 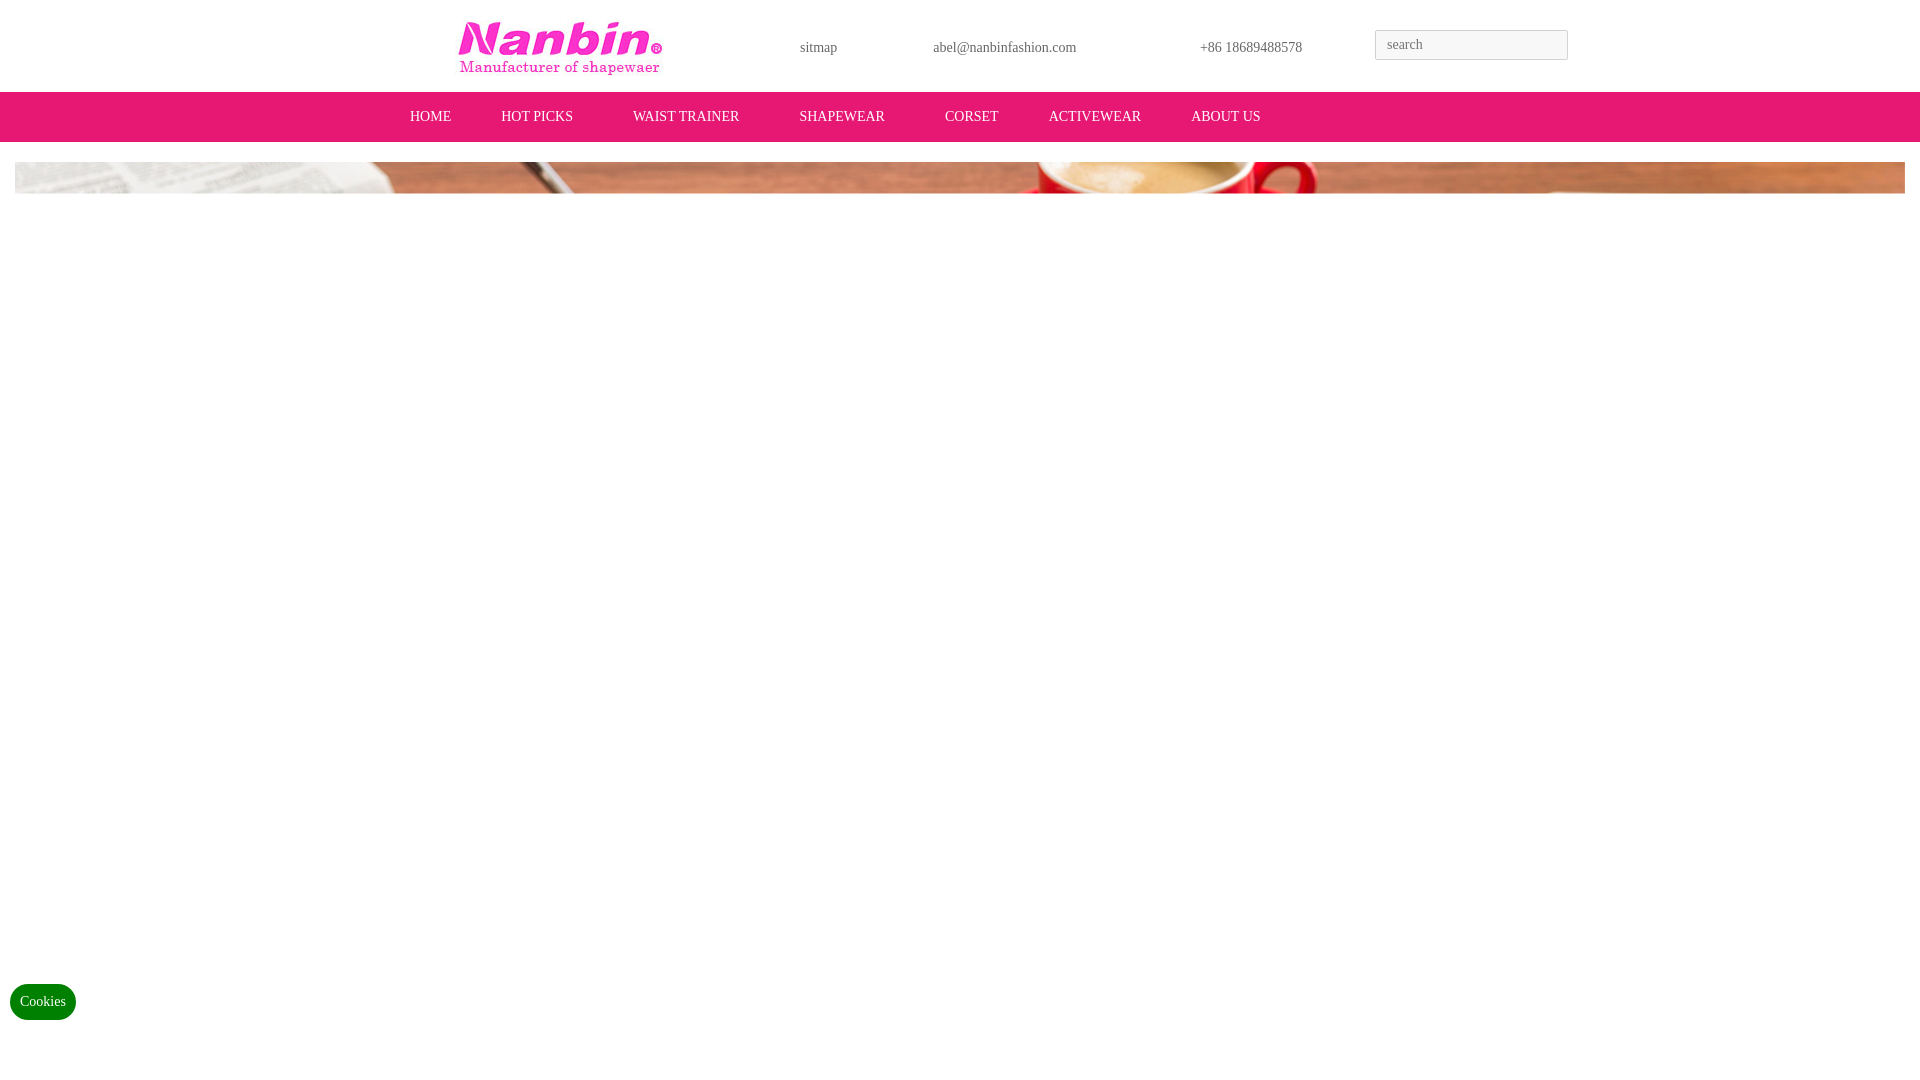 What do you see at coordinates (818, 54) in the screenshot?
I see `sitmap` at bounding box center [818, 54].